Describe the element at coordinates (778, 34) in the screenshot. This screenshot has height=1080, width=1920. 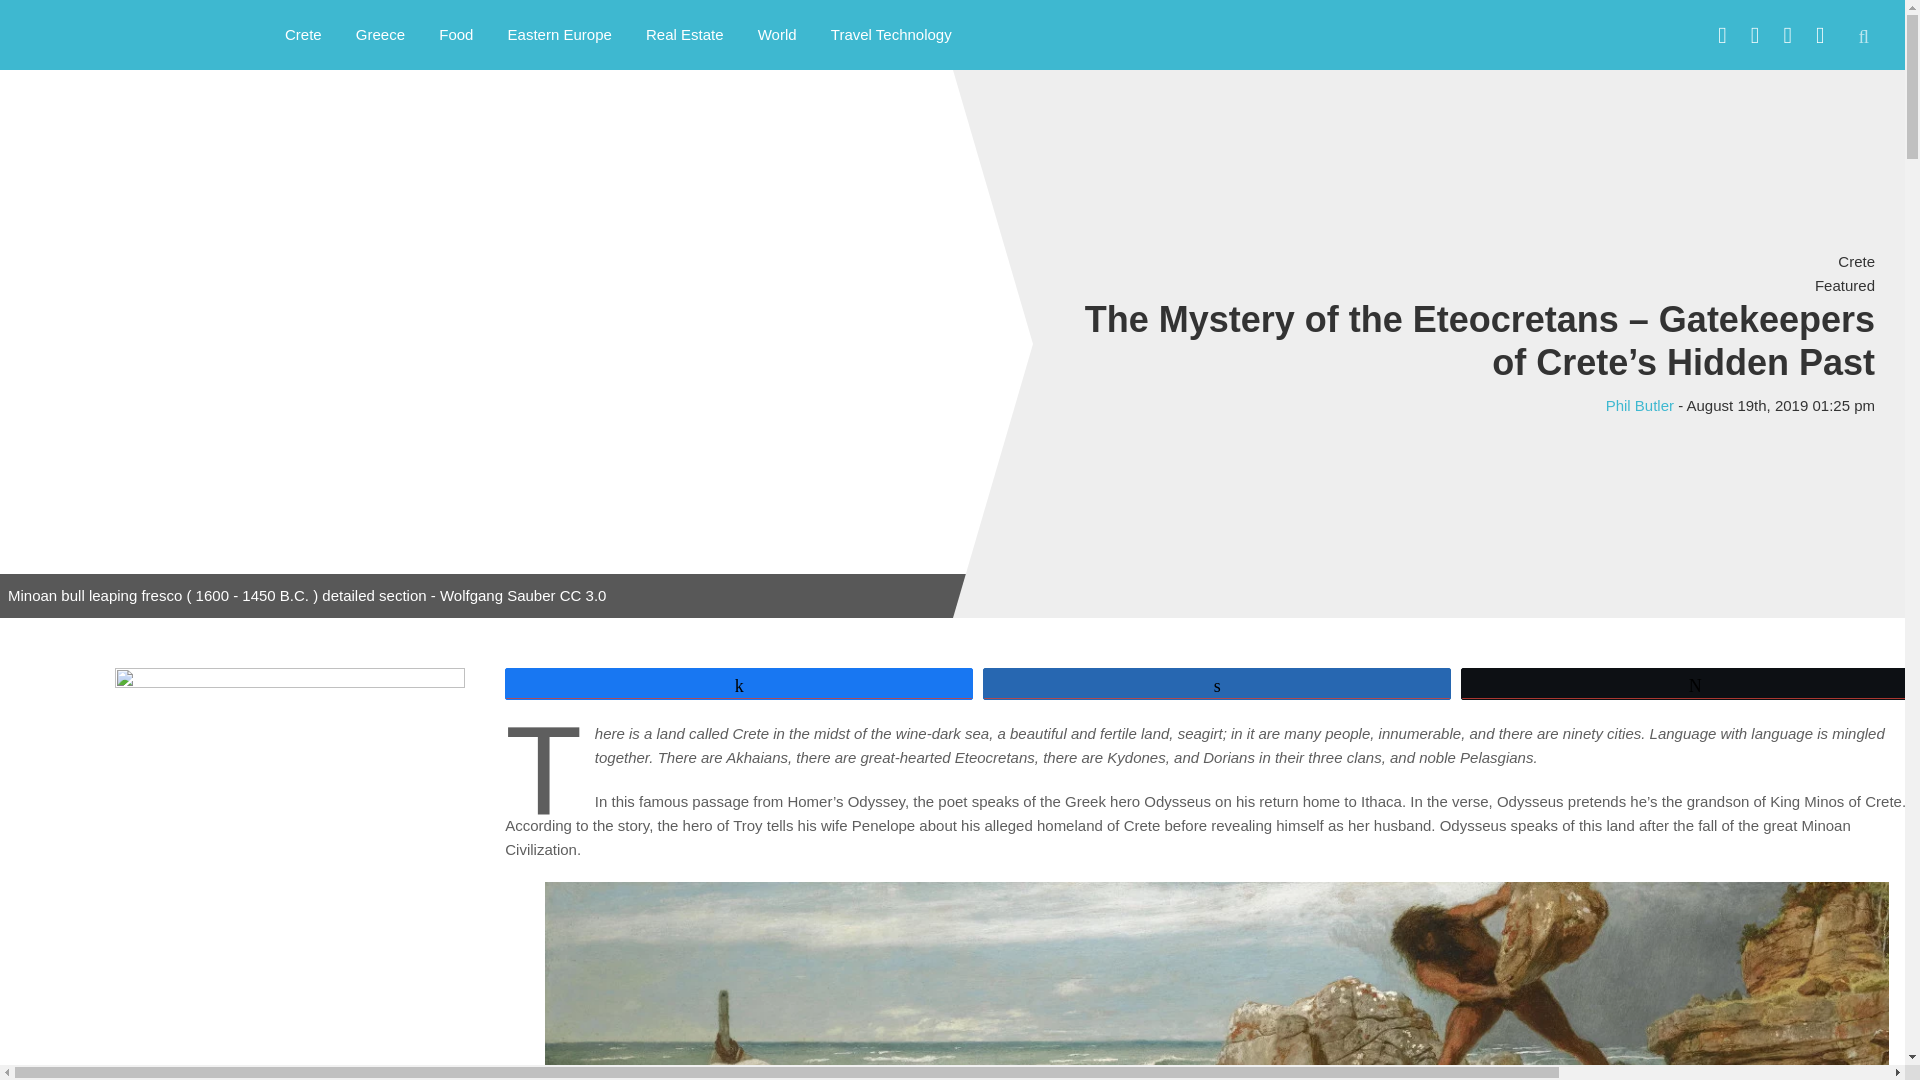
I see `World` at that location.